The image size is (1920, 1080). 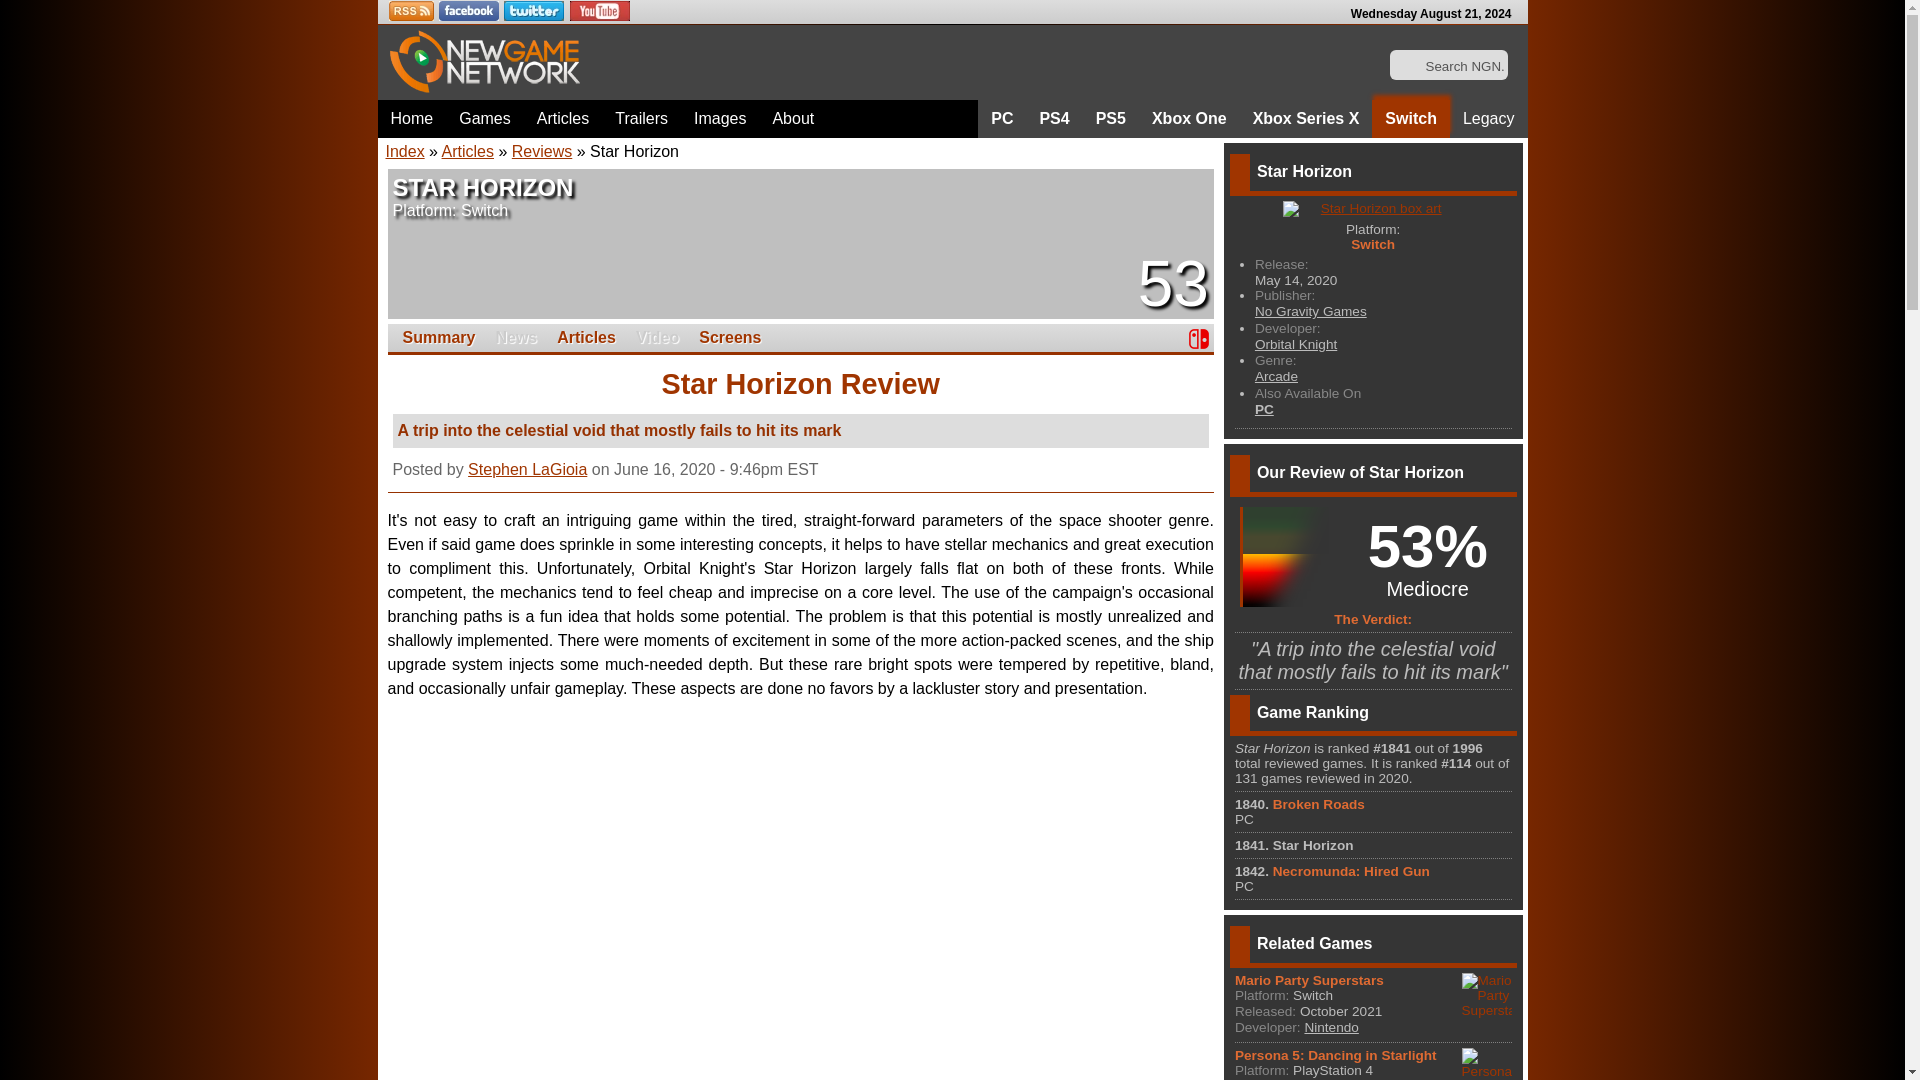 What do you see at coordinates (563, 119) in the screenshot?
I see `Articles` at bounding box center [563, 119].